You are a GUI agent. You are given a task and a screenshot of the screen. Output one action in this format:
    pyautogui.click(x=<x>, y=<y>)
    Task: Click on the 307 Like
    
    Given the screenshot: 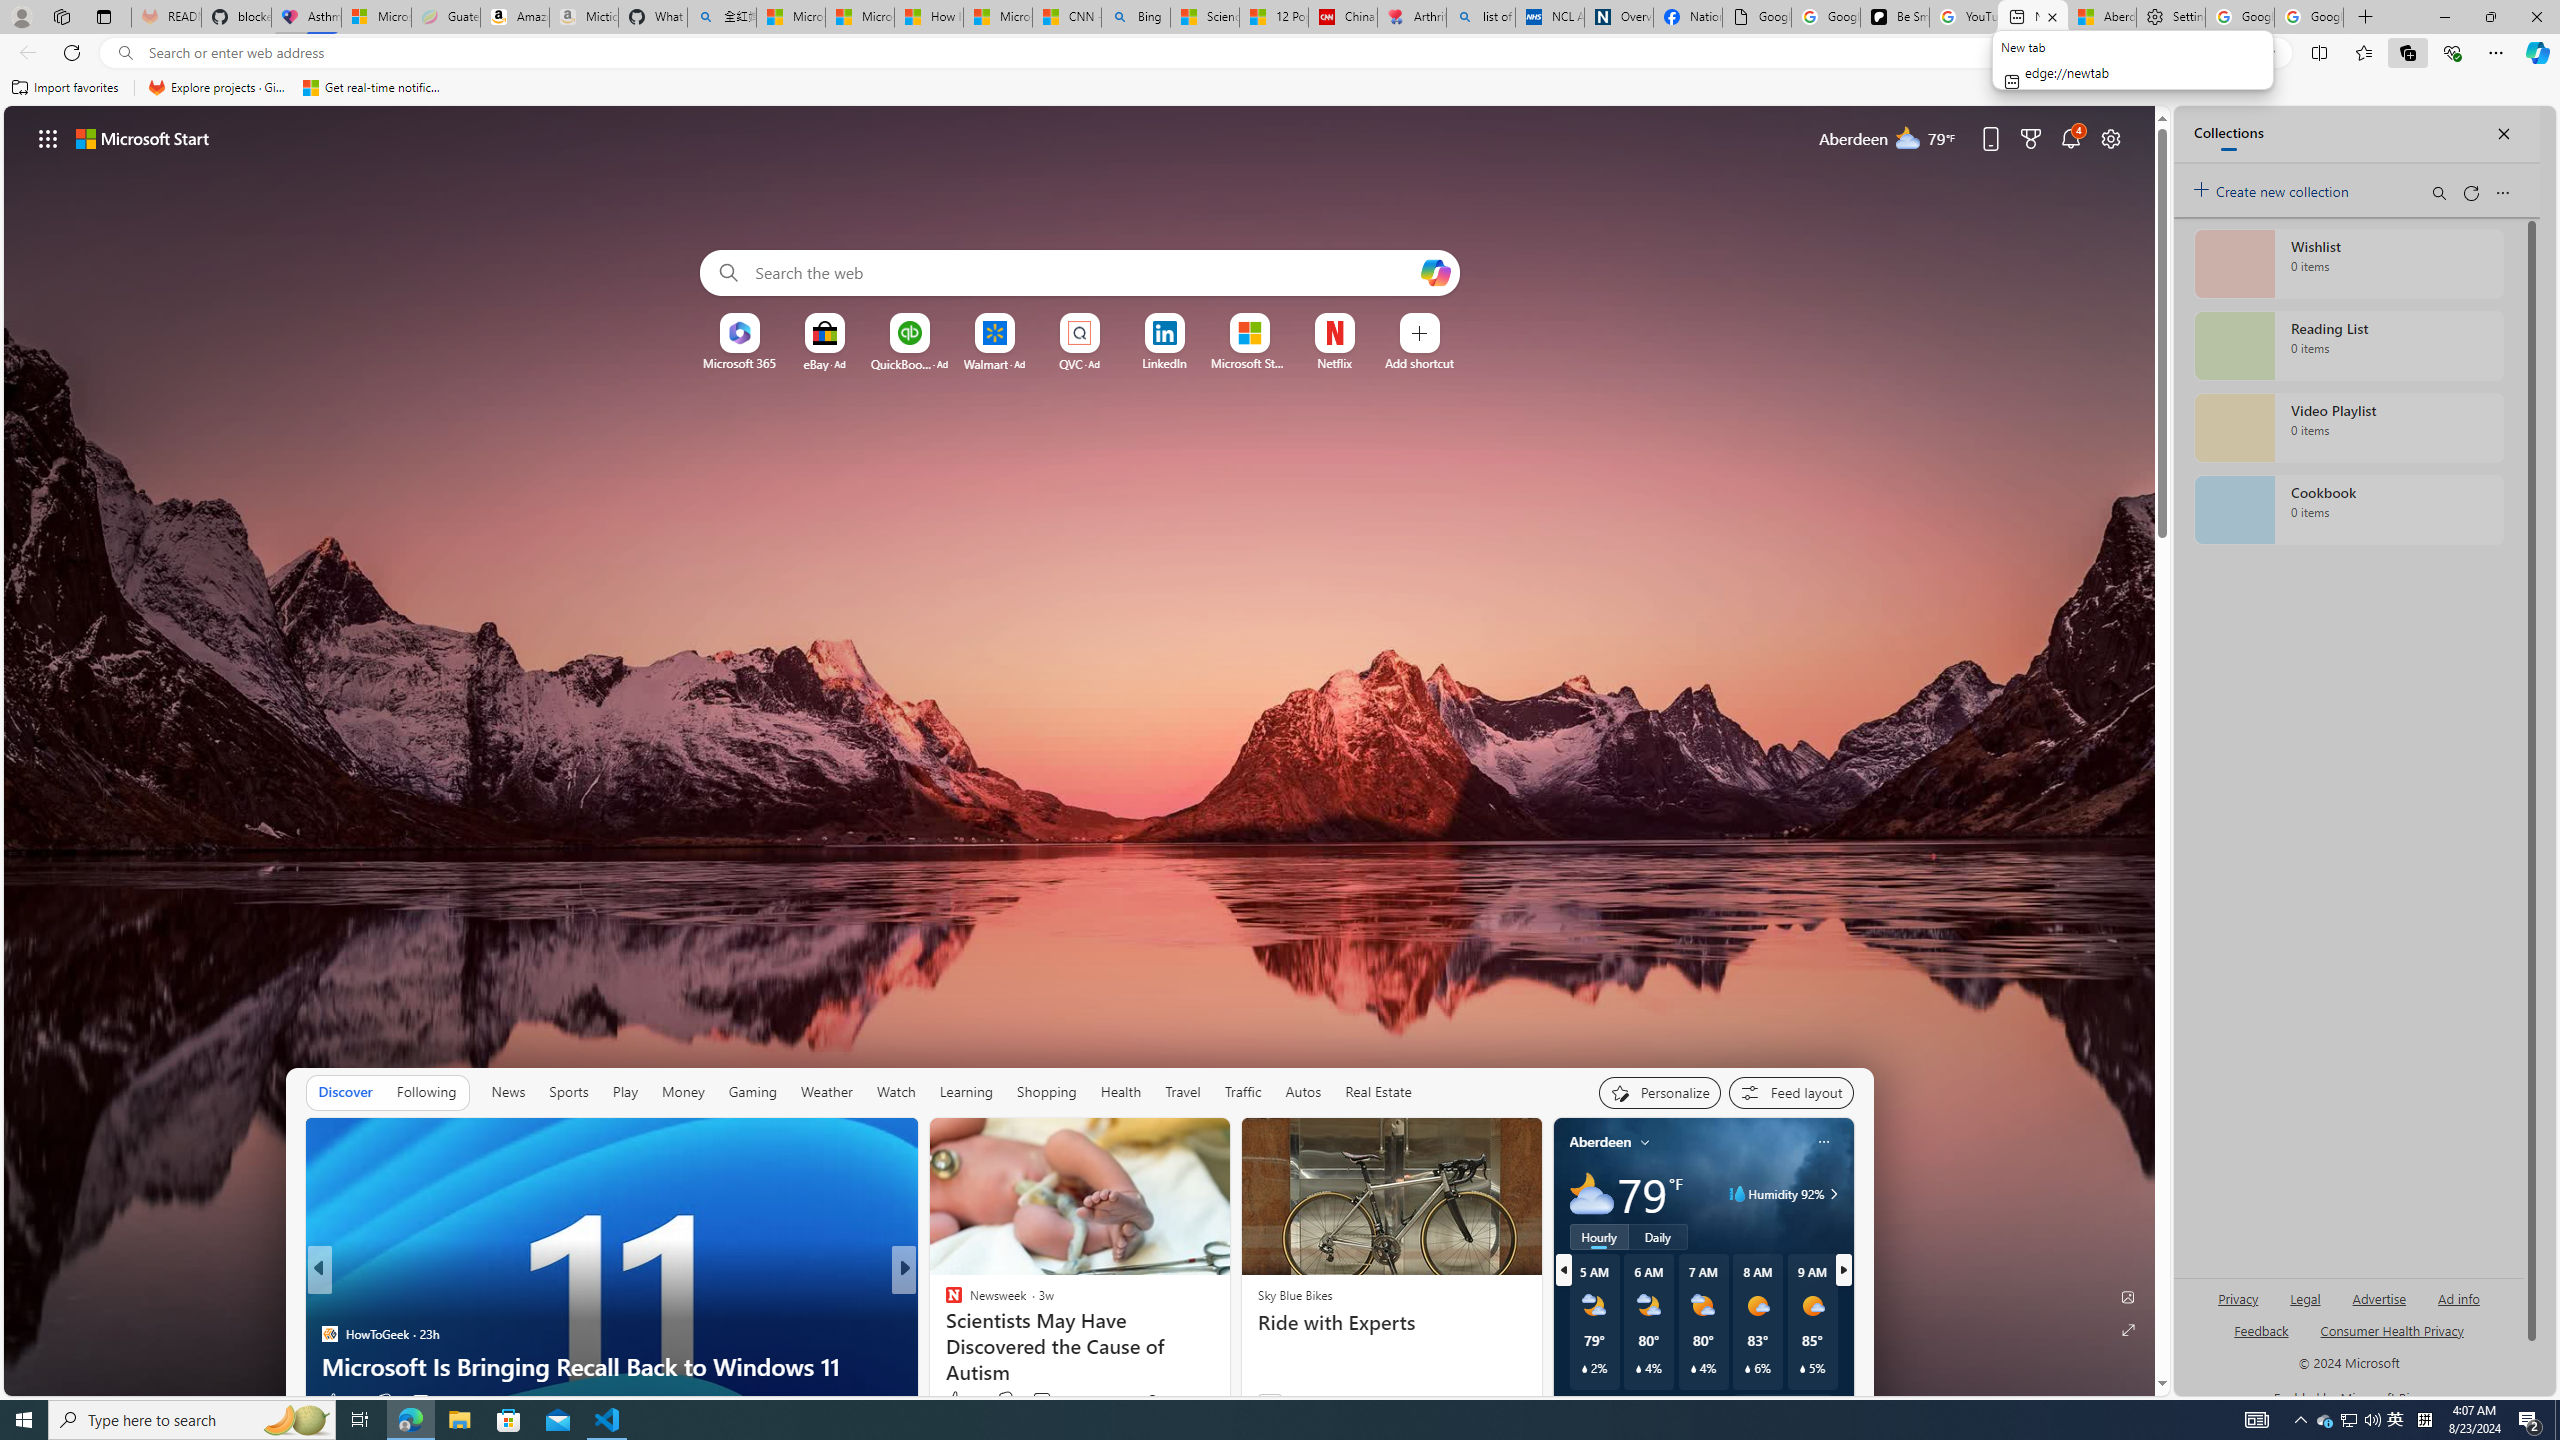 What is the action you would take?
    pyautogui.click(x=958, y=1400)
    